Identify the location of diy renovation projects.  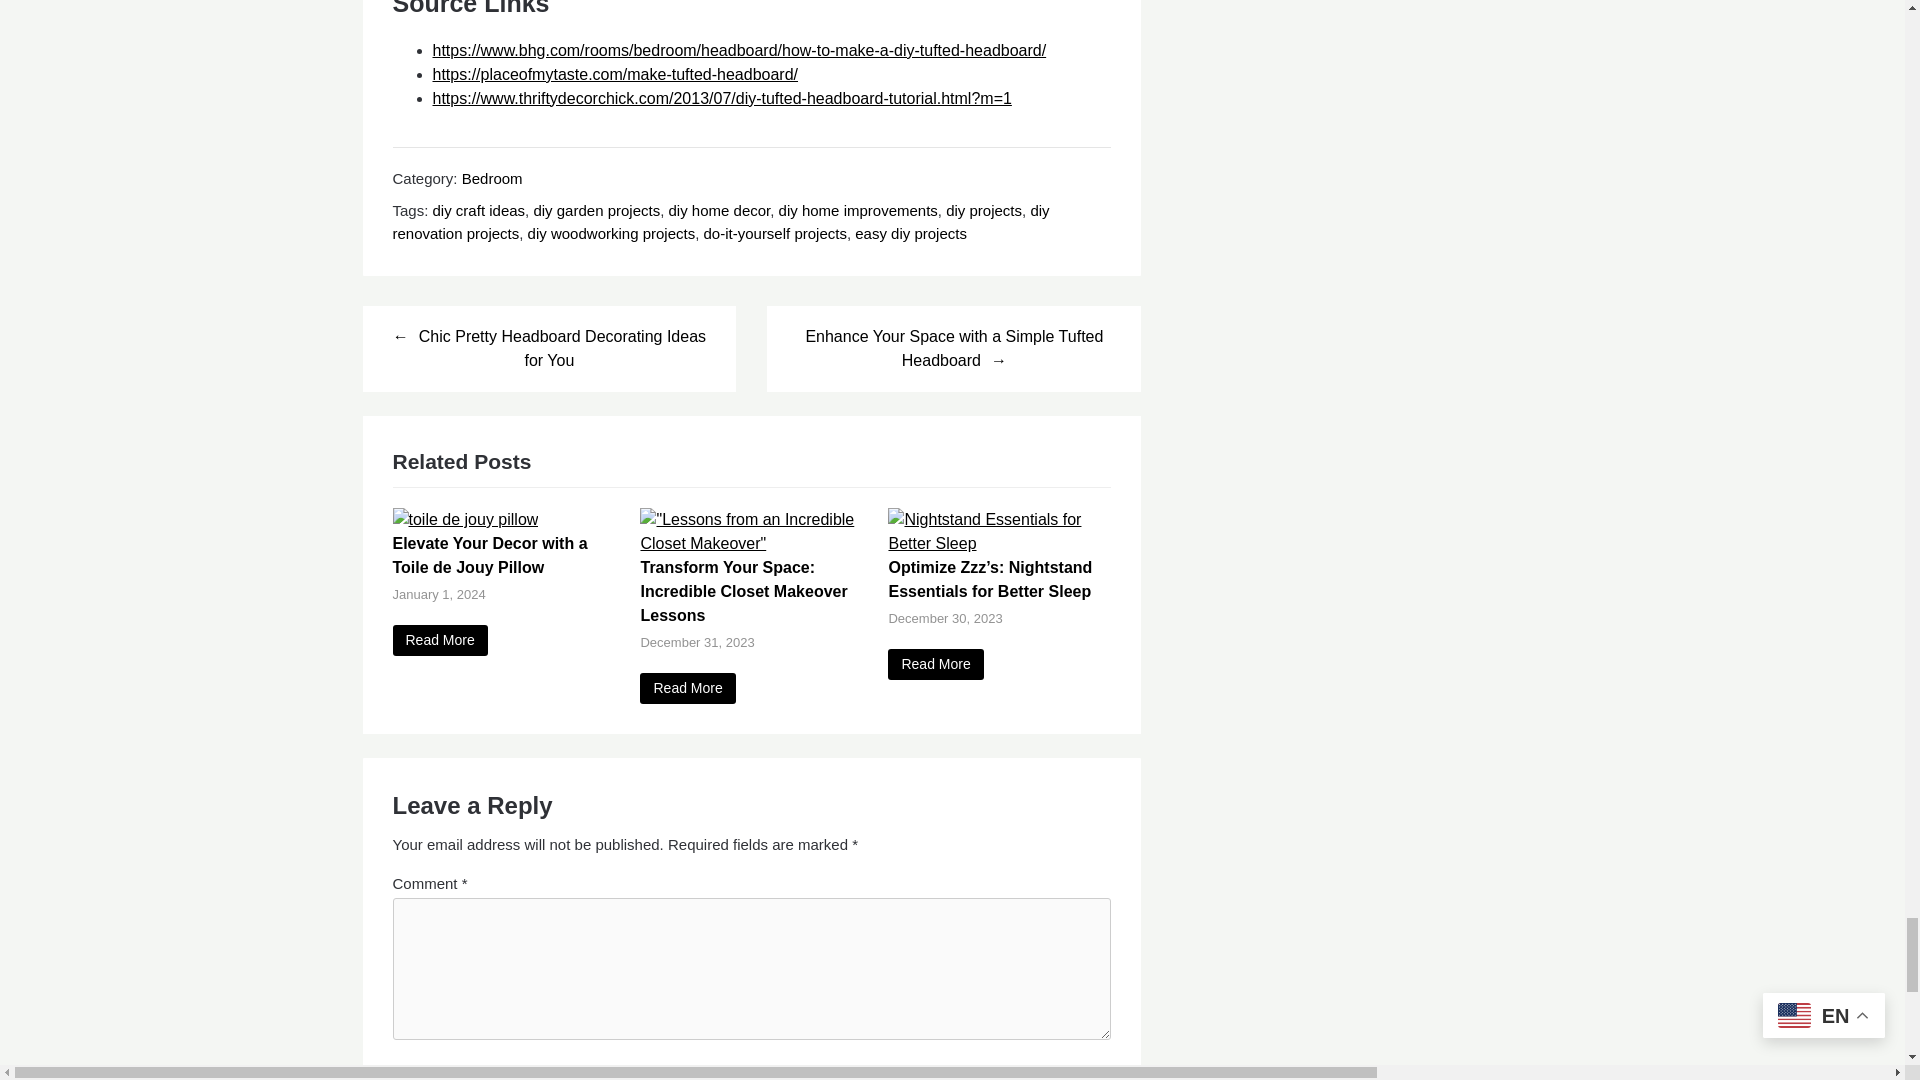
(720, 221).